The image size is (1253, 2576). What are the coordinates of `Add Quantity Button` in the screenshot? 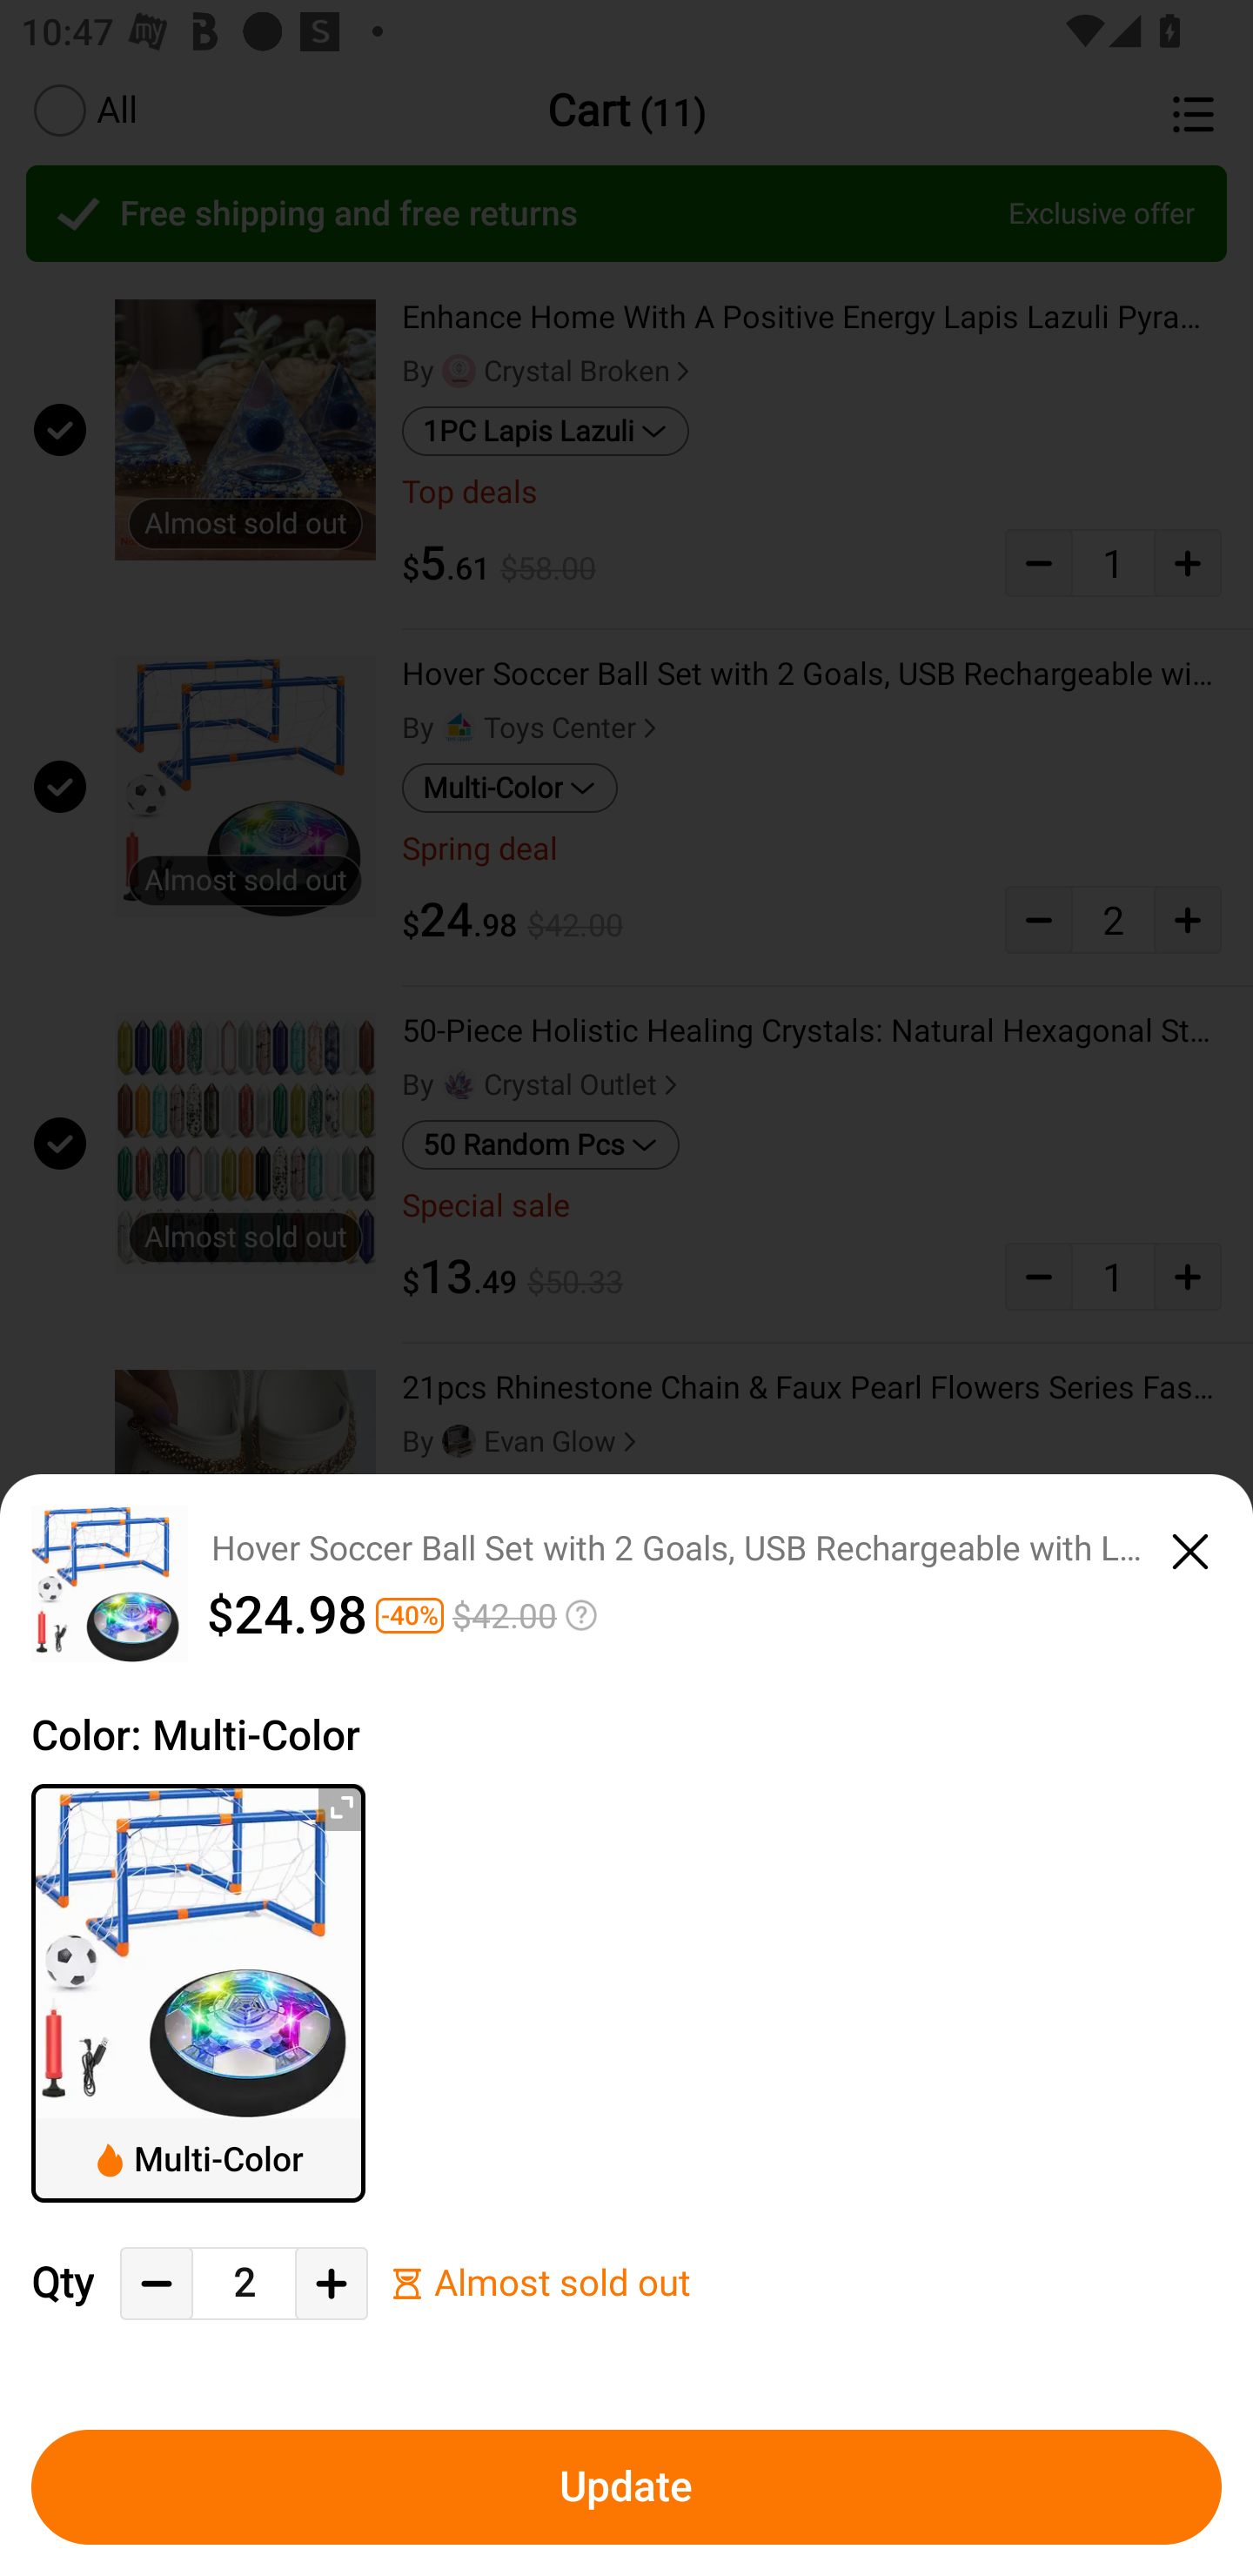 It's located at (331, 2284).